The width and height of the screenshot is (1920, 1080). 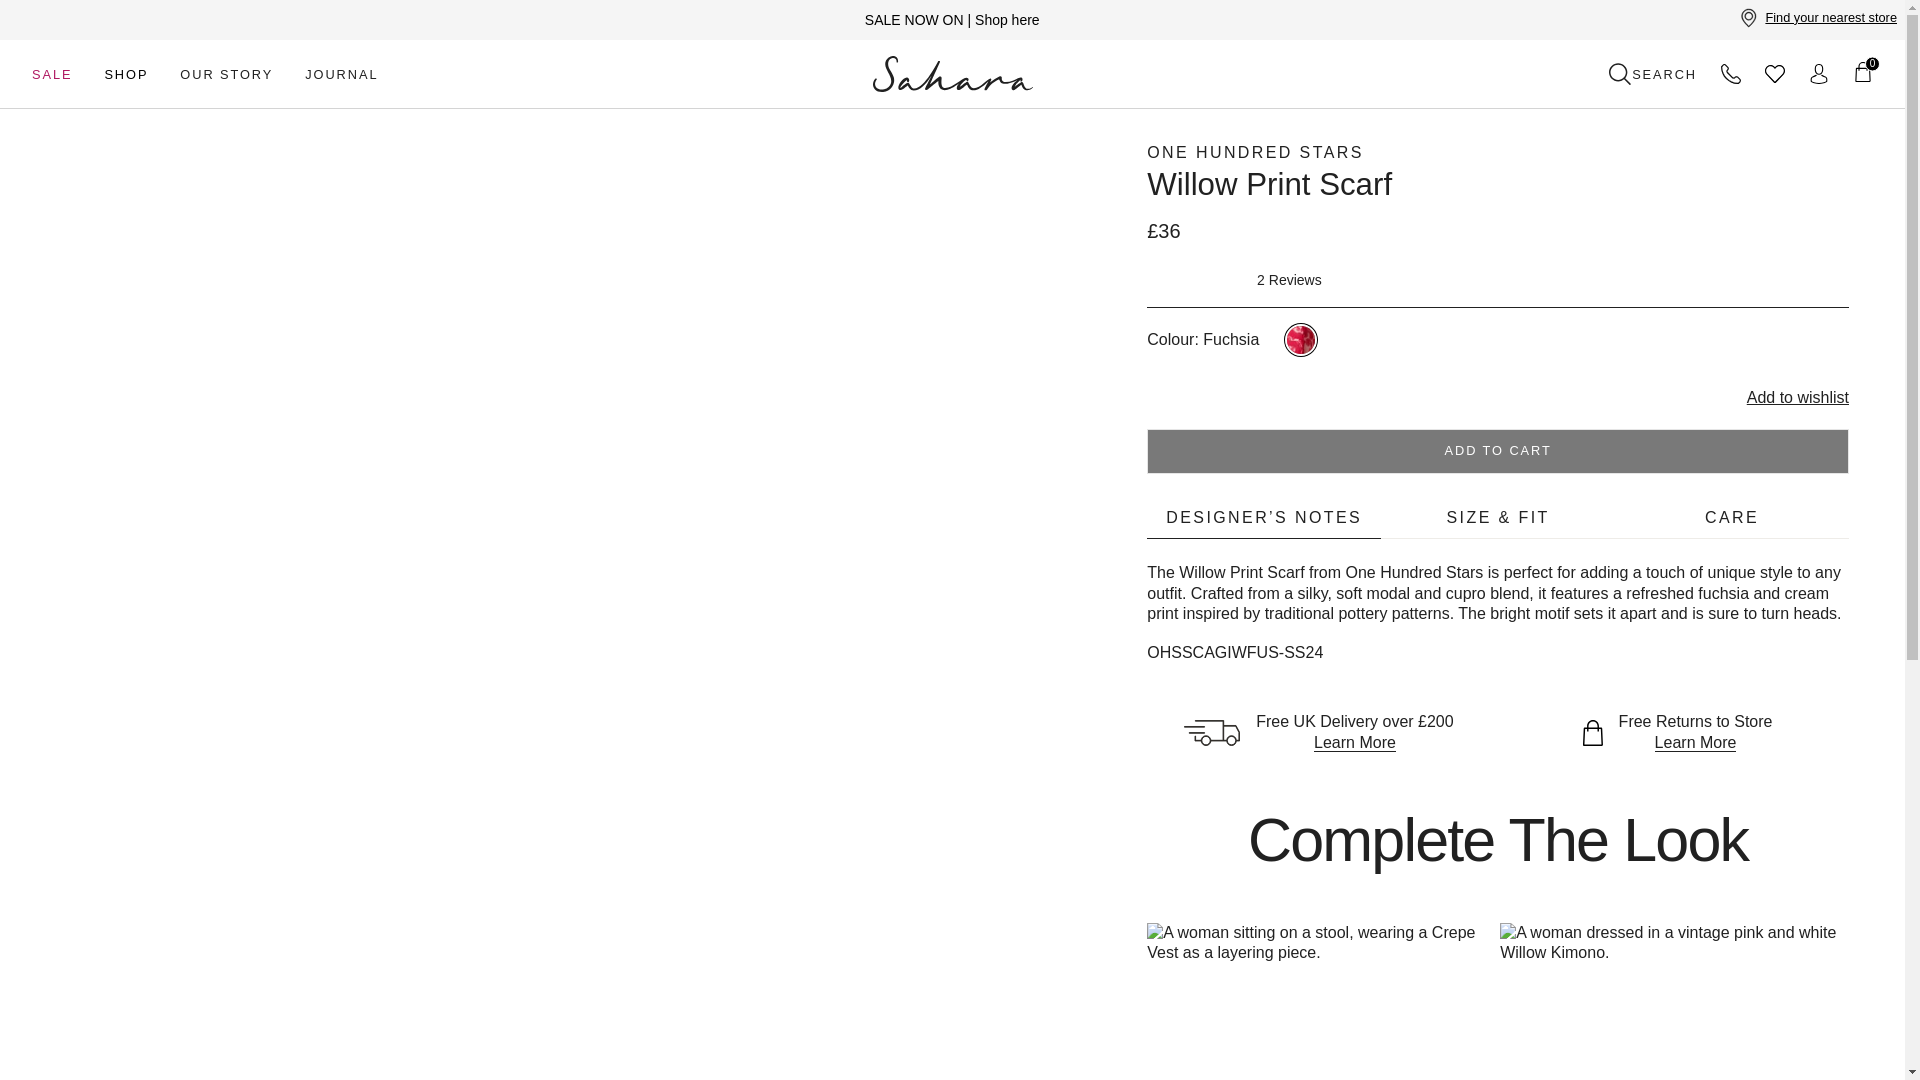 What do you see at coordinates (1818, 18) in the screenshot?
I see `Find your nearest store` at bounding box center [1818, 18].